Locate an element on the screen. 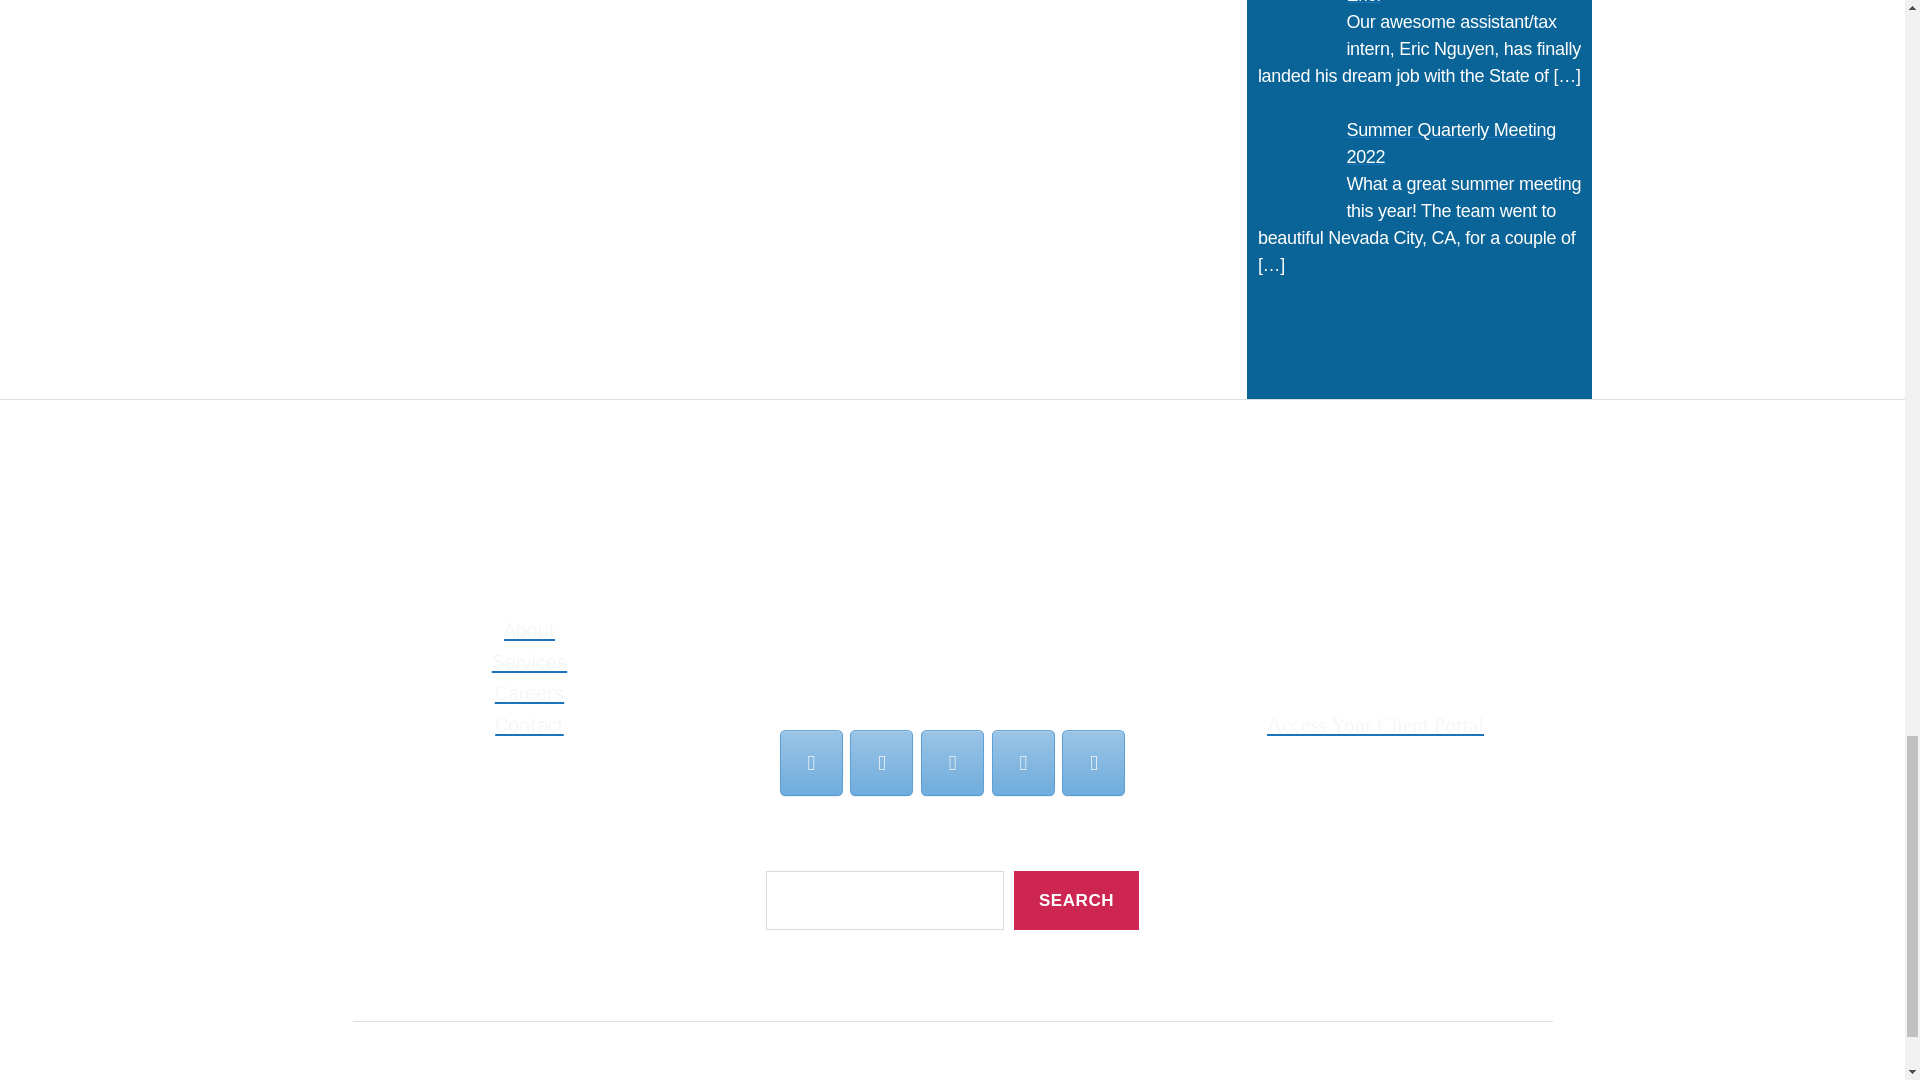 The image size is (1920, 1080). facebook is located at coordinates (882, 762).